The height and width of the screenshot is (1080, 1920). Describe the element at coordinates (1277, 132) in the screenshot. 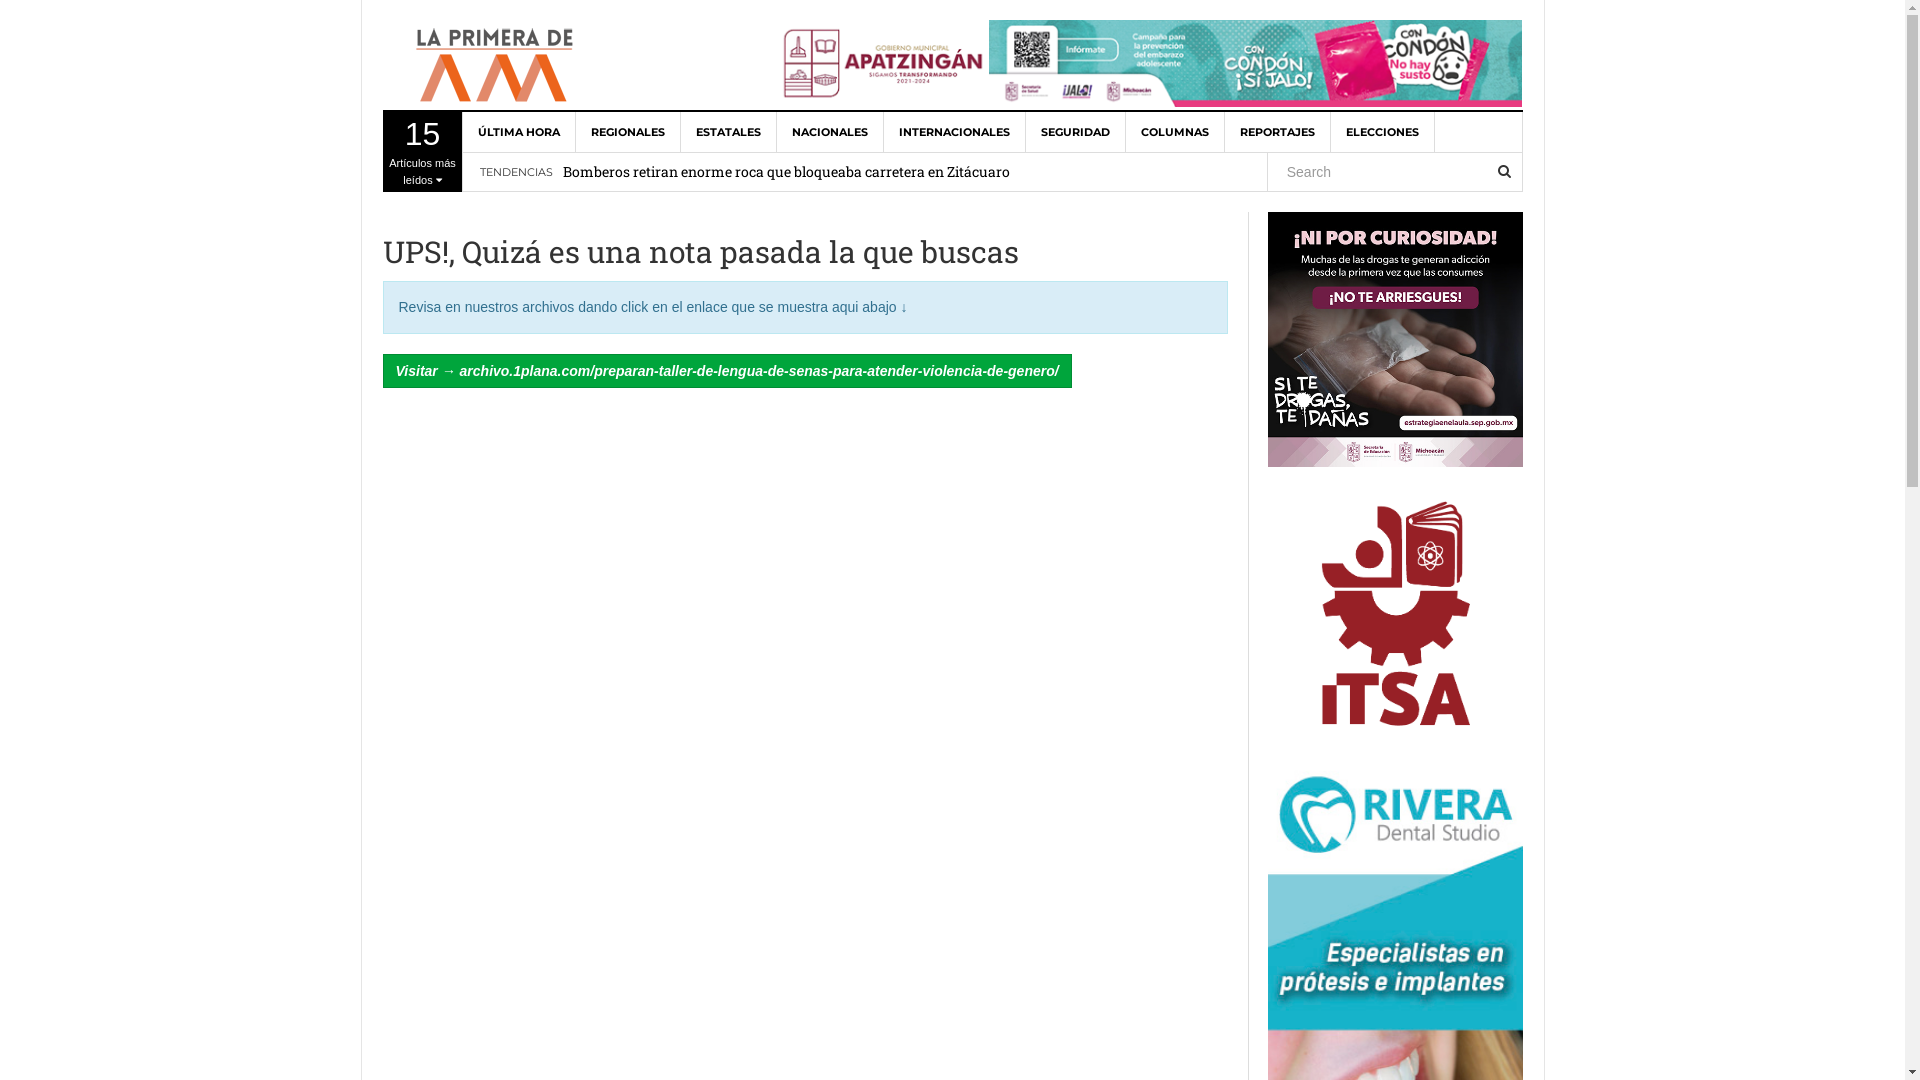

I see `REPORTAJES` at that location.